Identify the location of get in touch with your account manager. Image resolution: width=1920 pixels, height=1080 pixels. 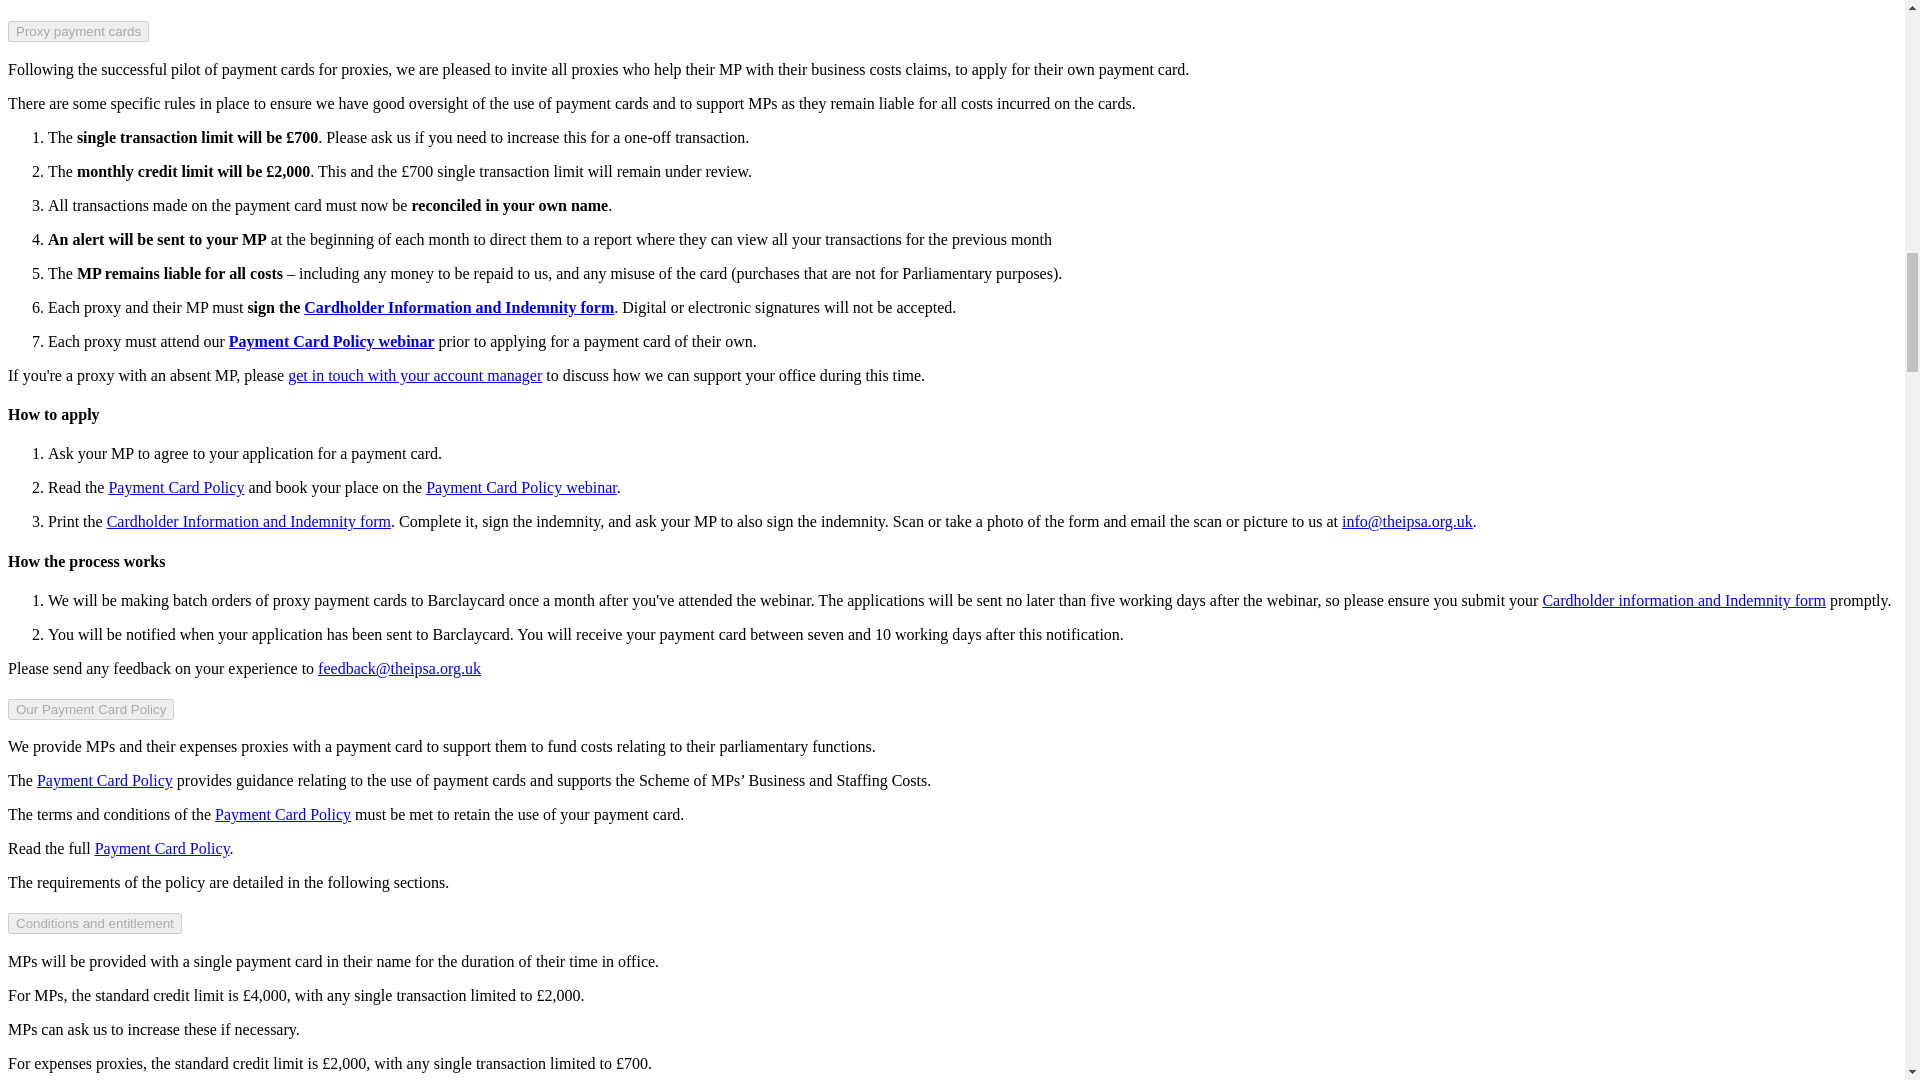
(414, 376).